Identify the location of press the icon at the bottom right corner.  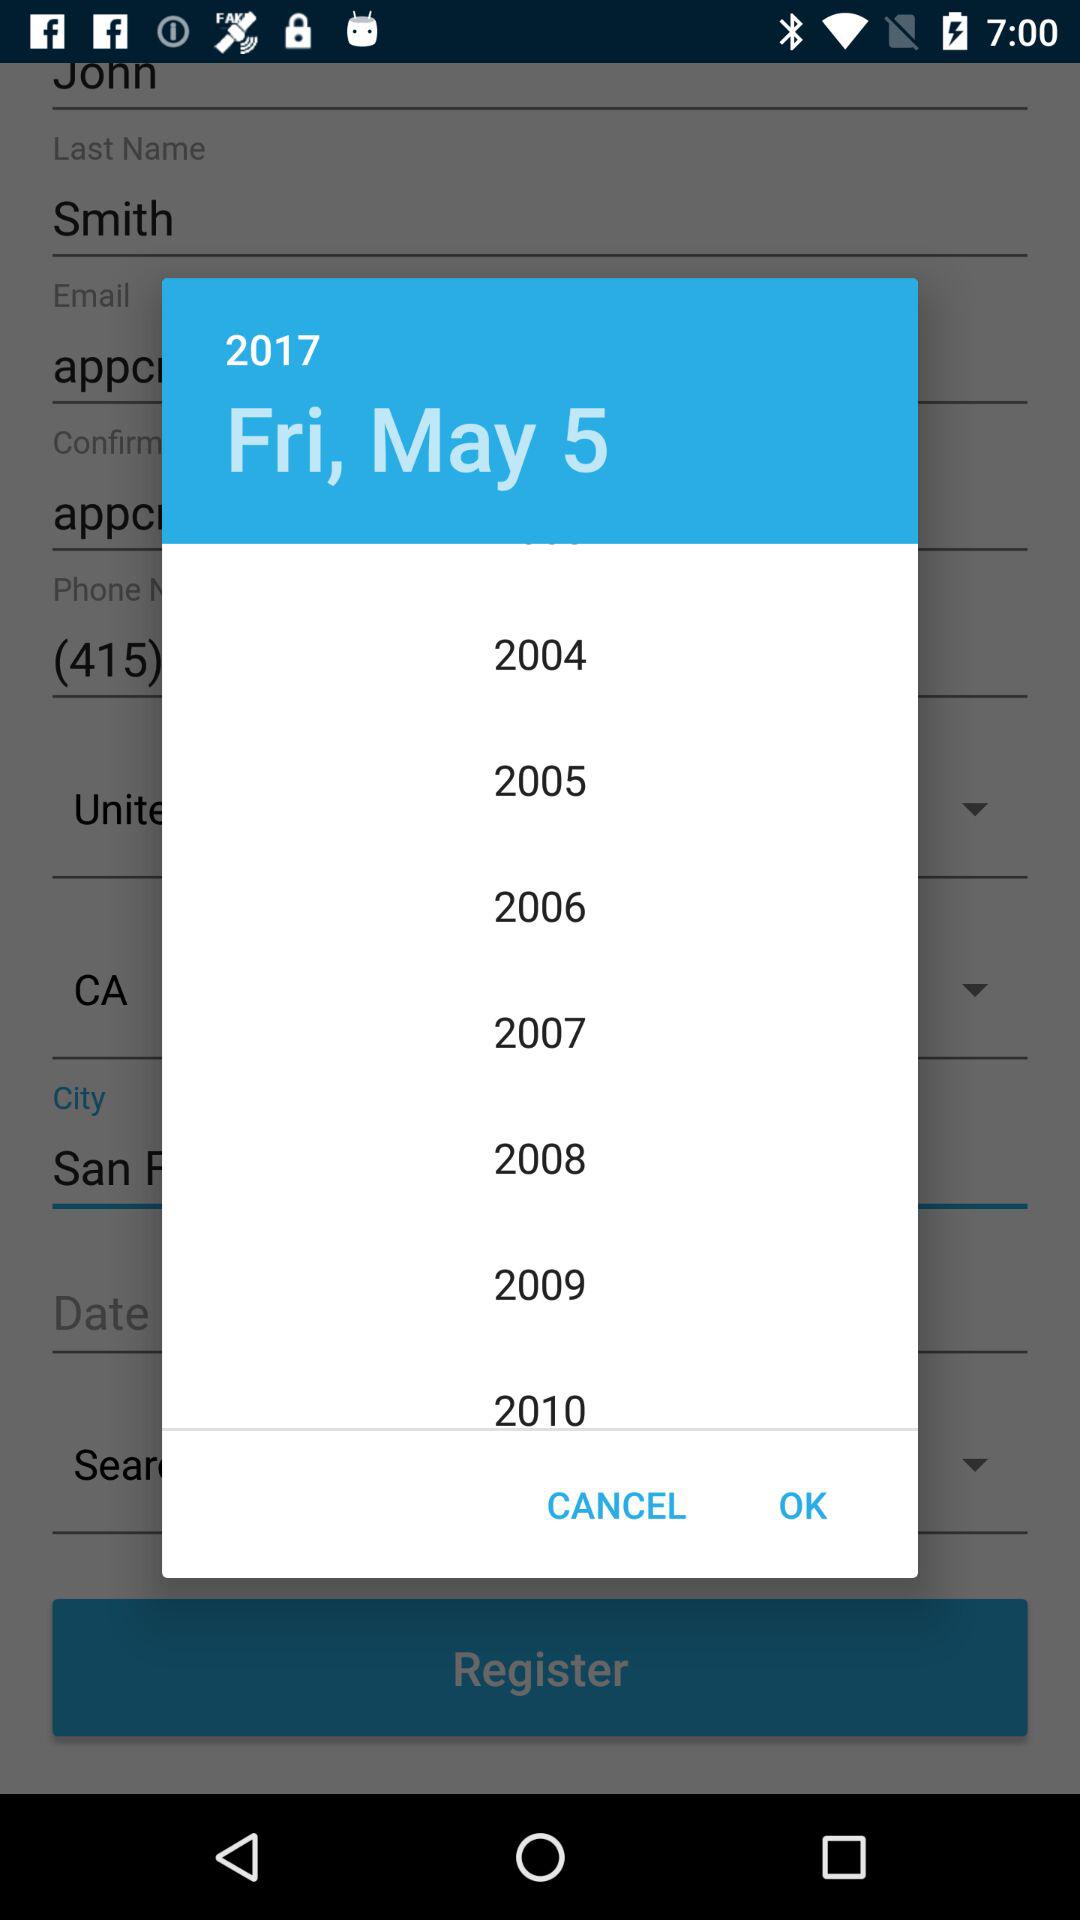
(802, 1504).